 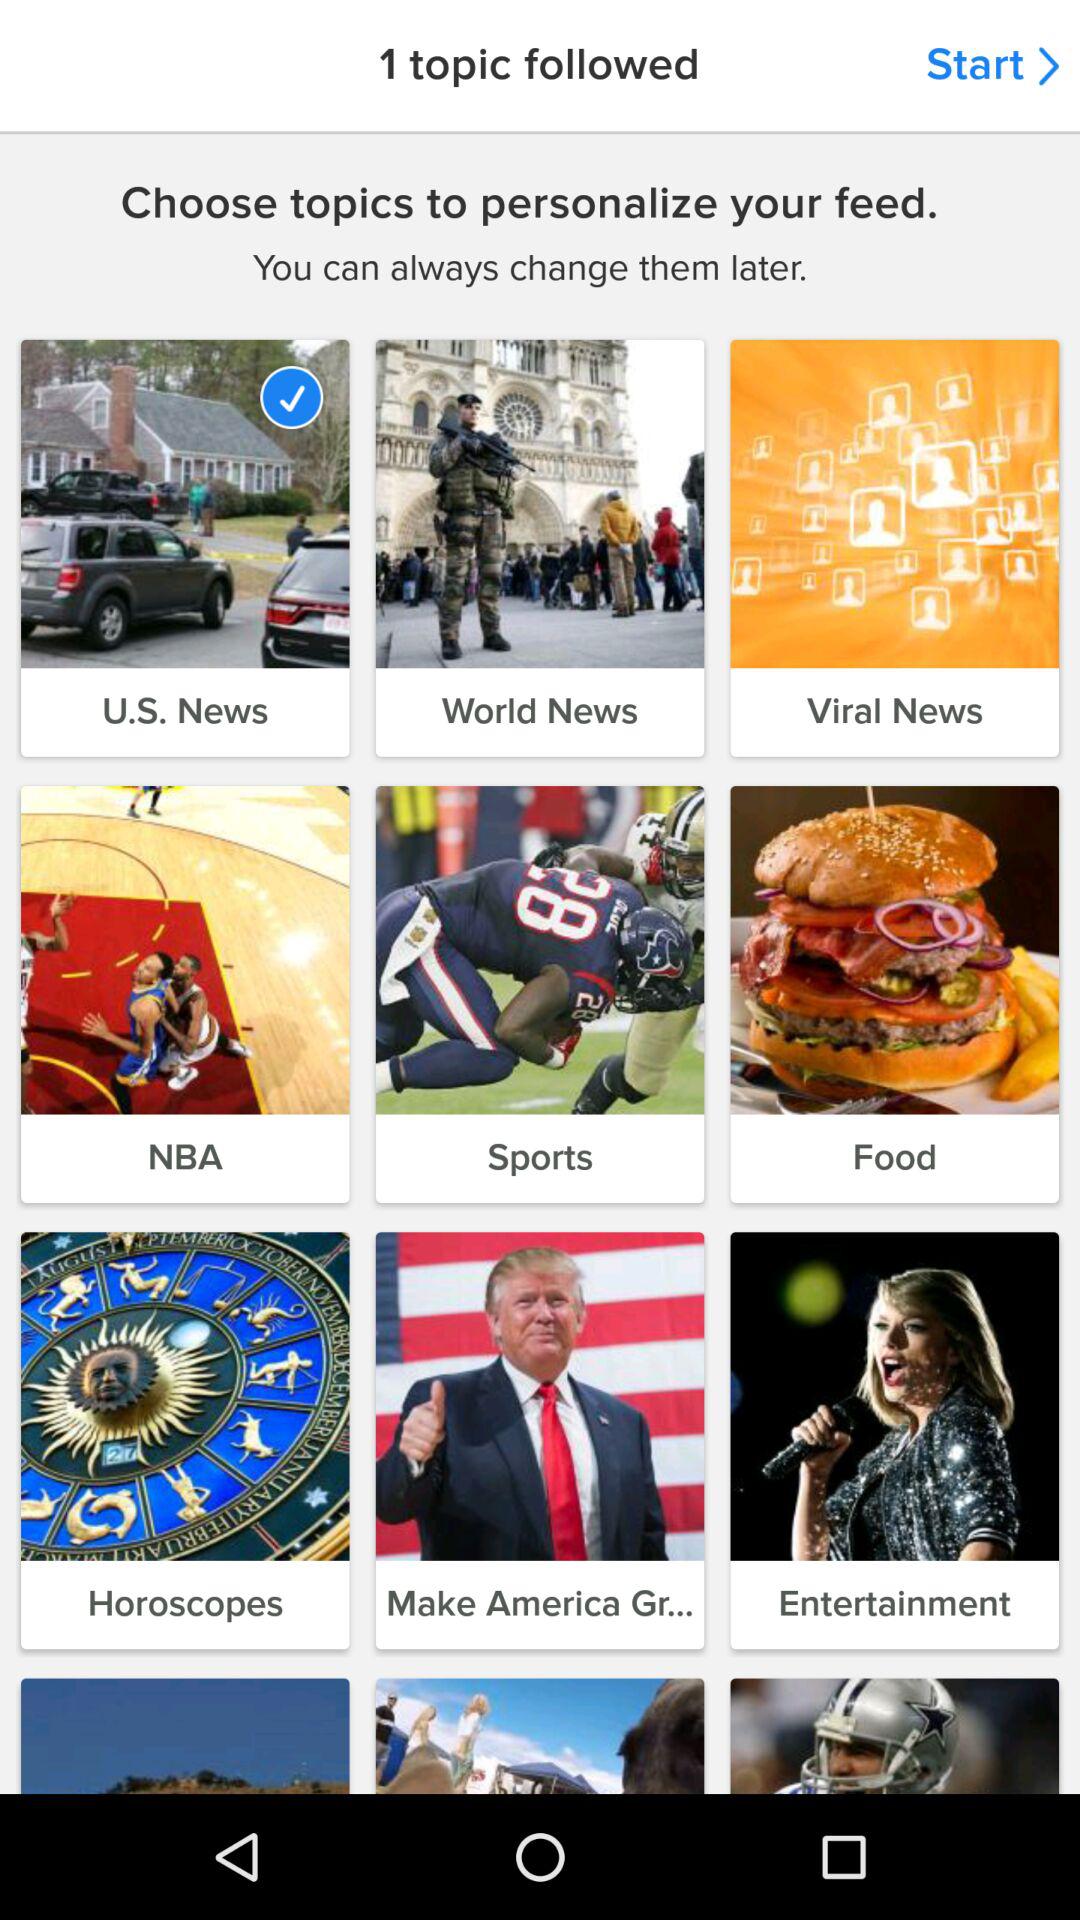 I want to click on jump until the start item, so click(x=992, y=66).